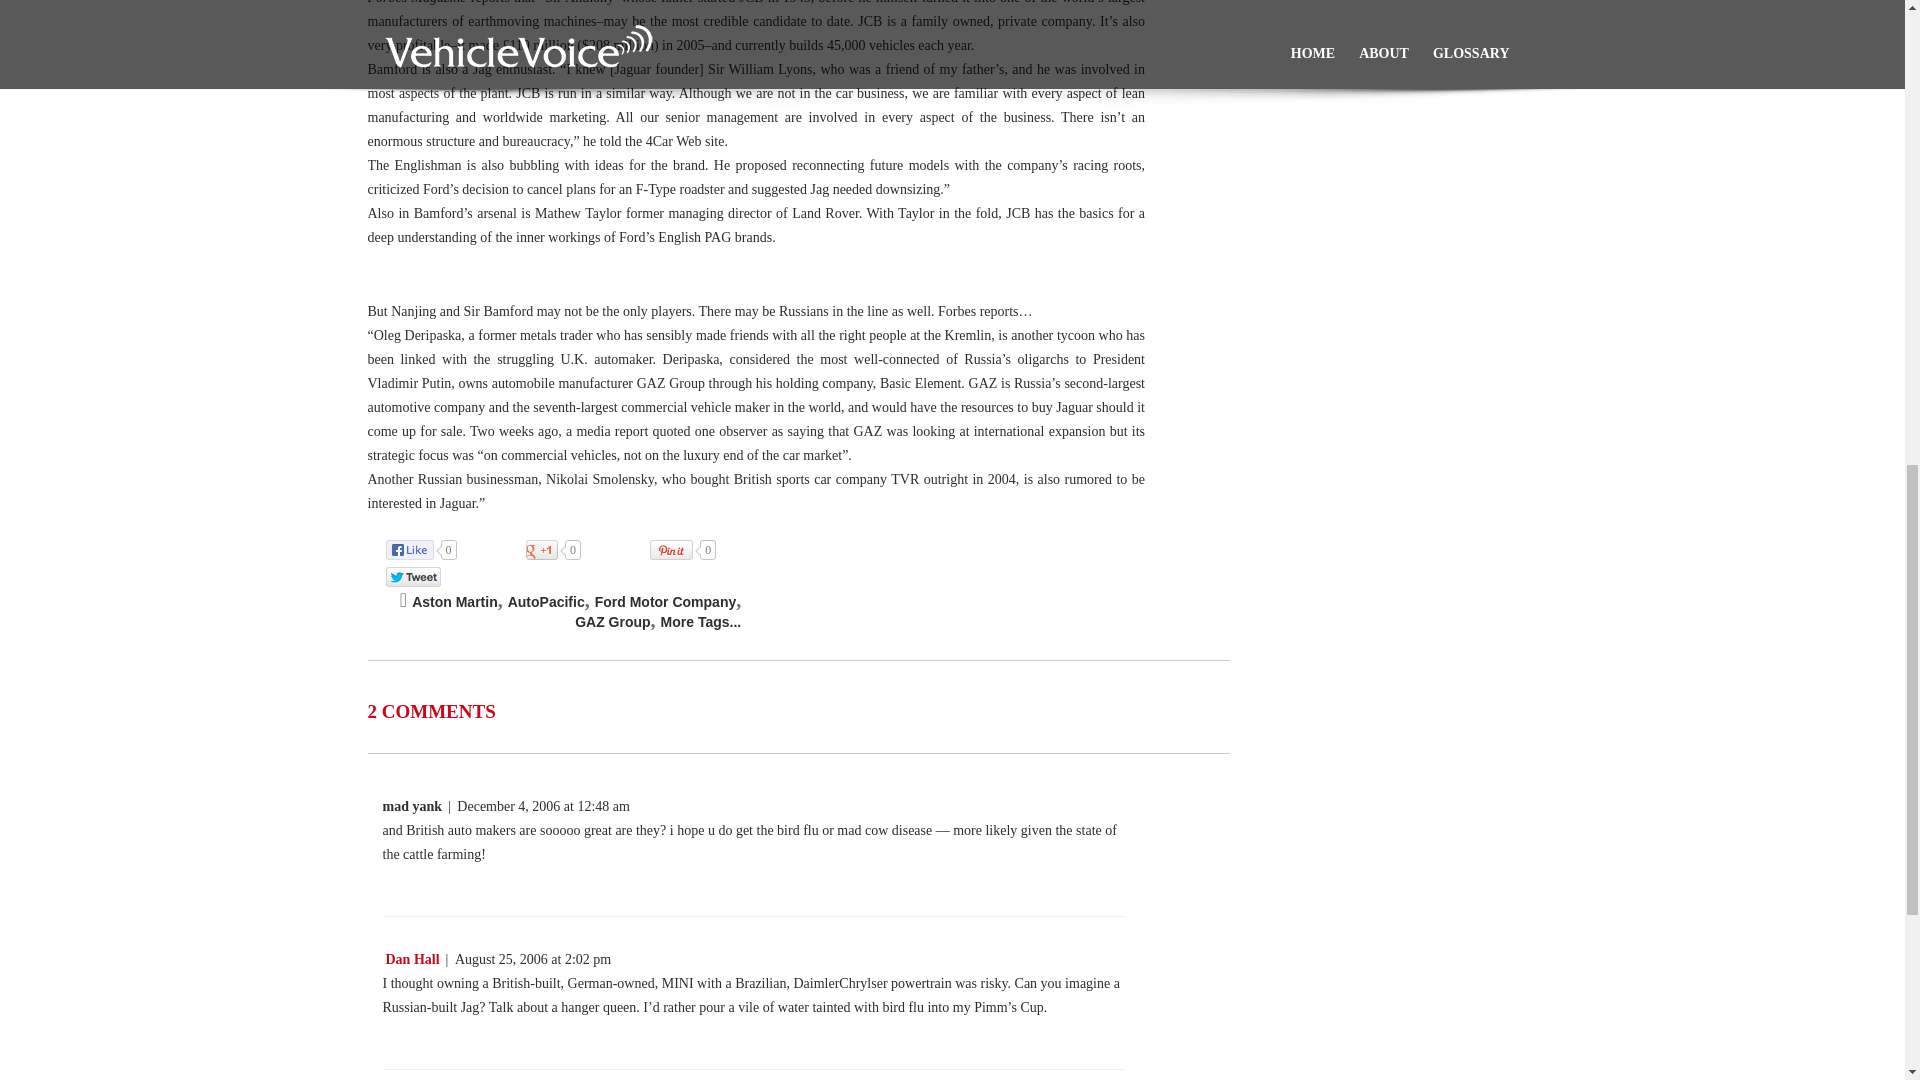 Image resolution: width=1920 pixels, height=1080 pixels. I want to click on AutoPacific, so click(546, 602).